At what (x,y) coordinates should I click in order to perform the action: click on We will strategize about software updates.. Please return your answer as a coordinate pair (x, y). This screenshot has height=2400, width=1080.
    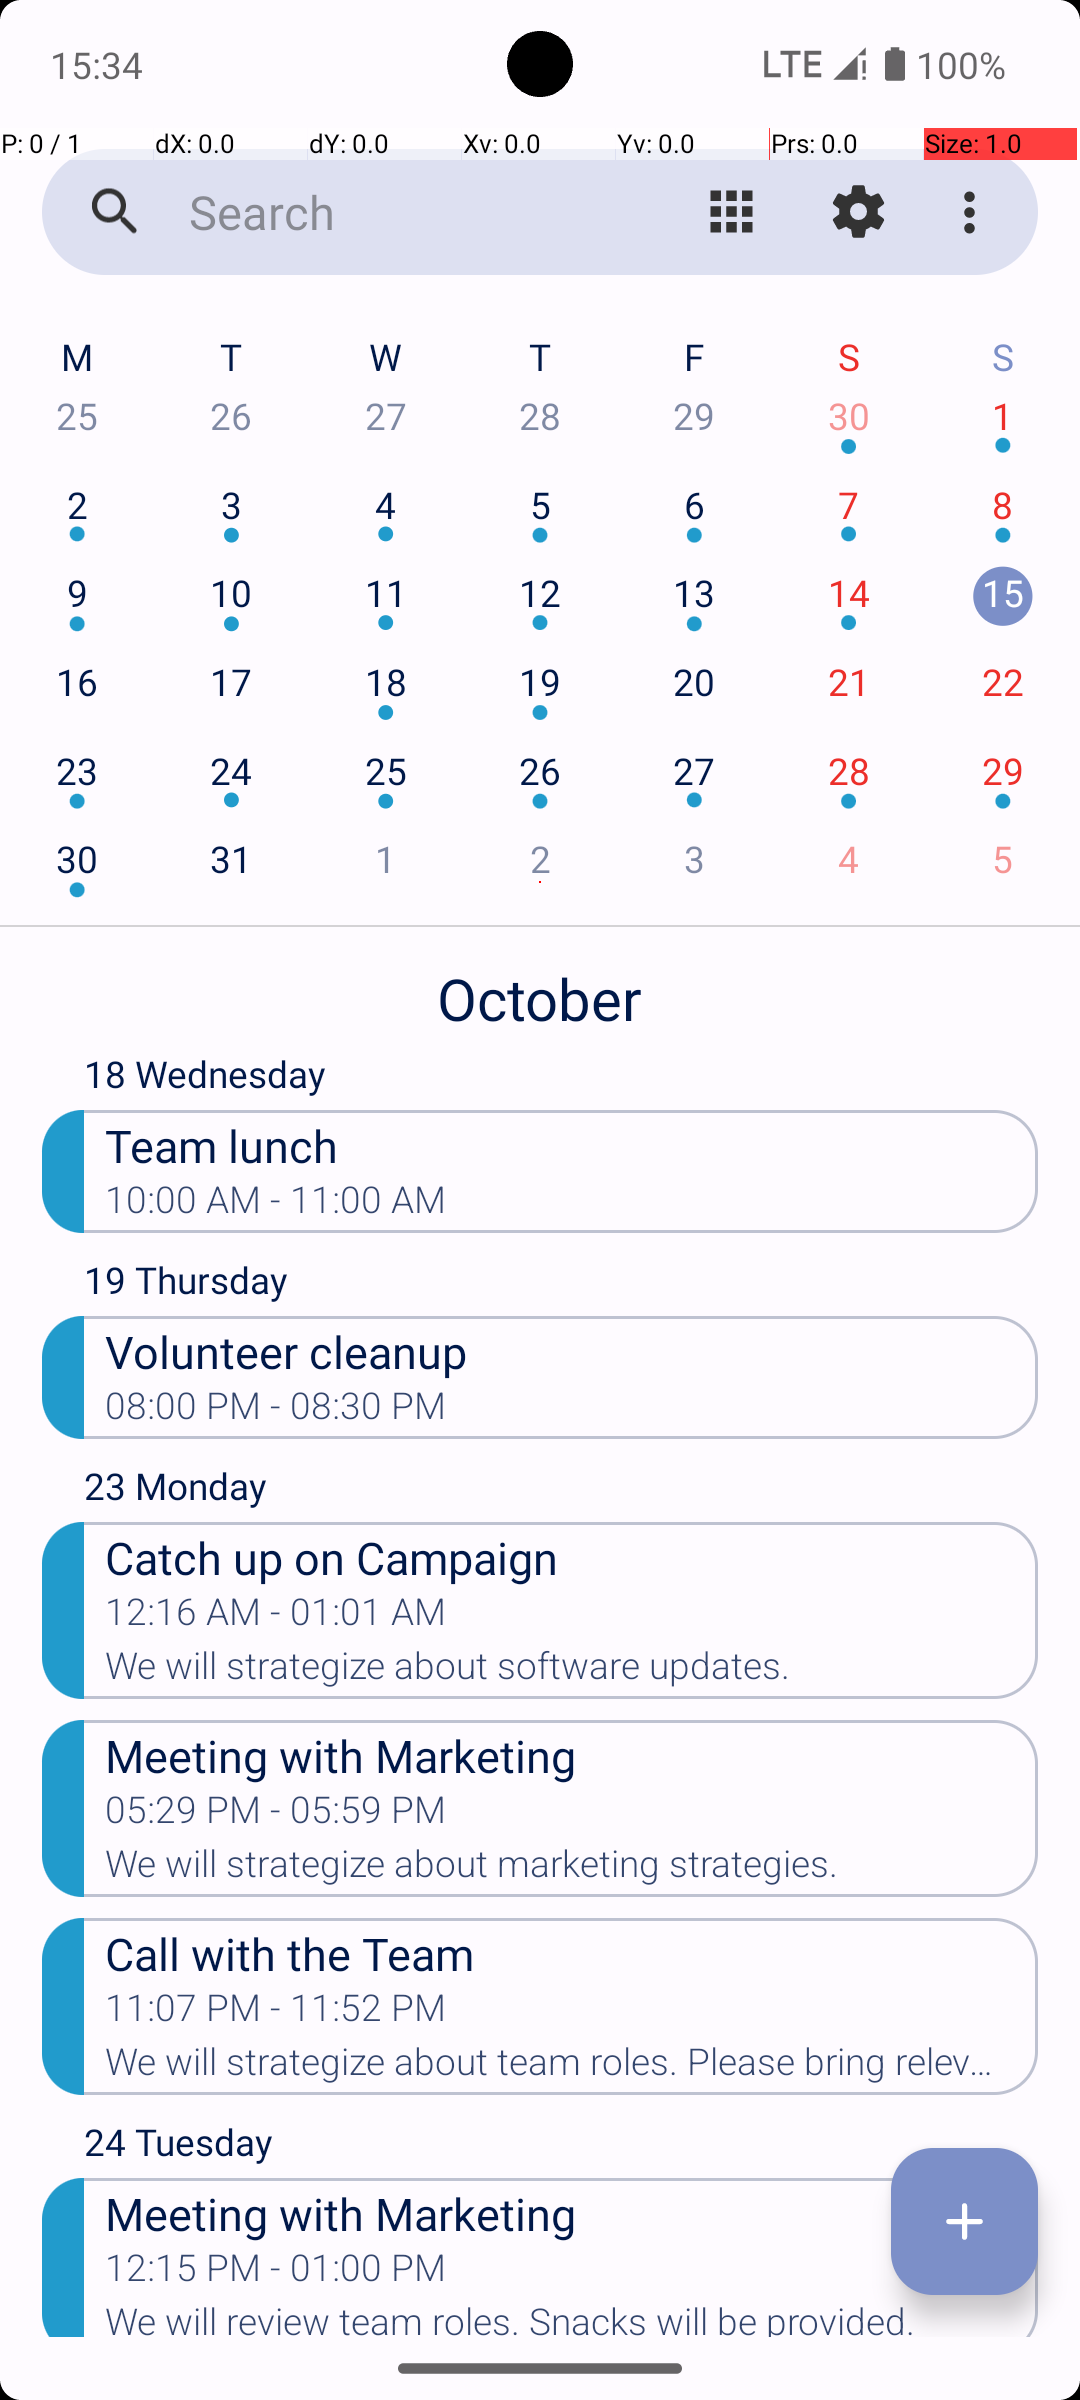
    Looking at the image, I should click on (572, 1672).